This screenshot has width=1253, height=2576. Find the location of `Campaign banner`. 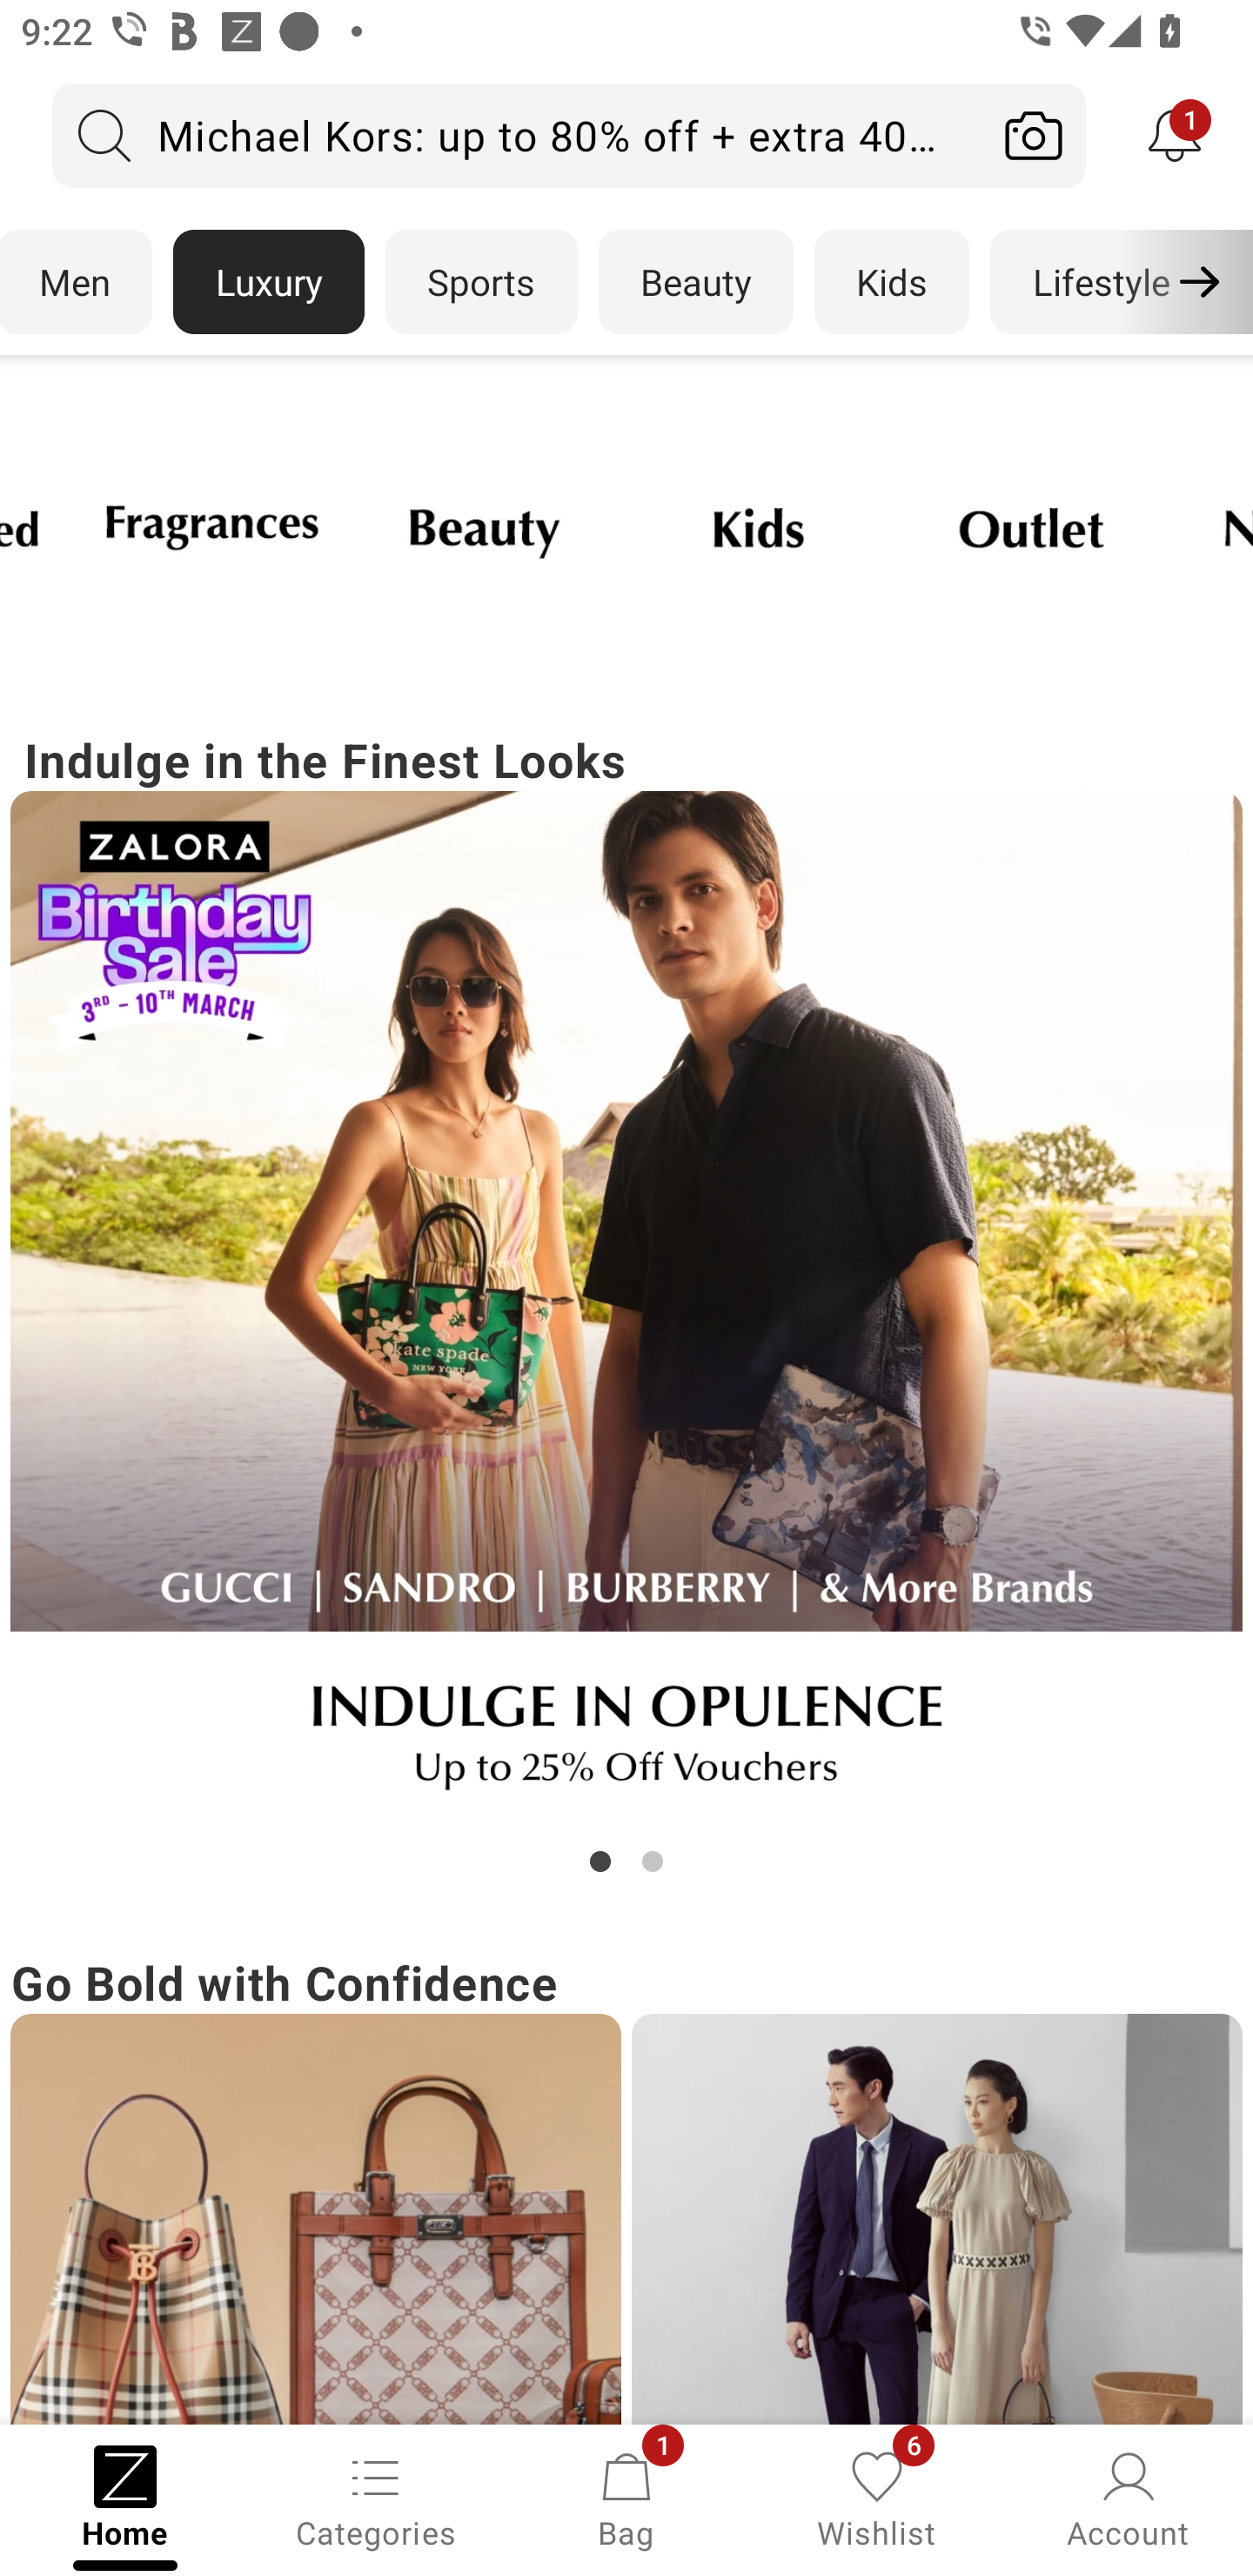

Campaign banner is located at coordinates (936, 2219).